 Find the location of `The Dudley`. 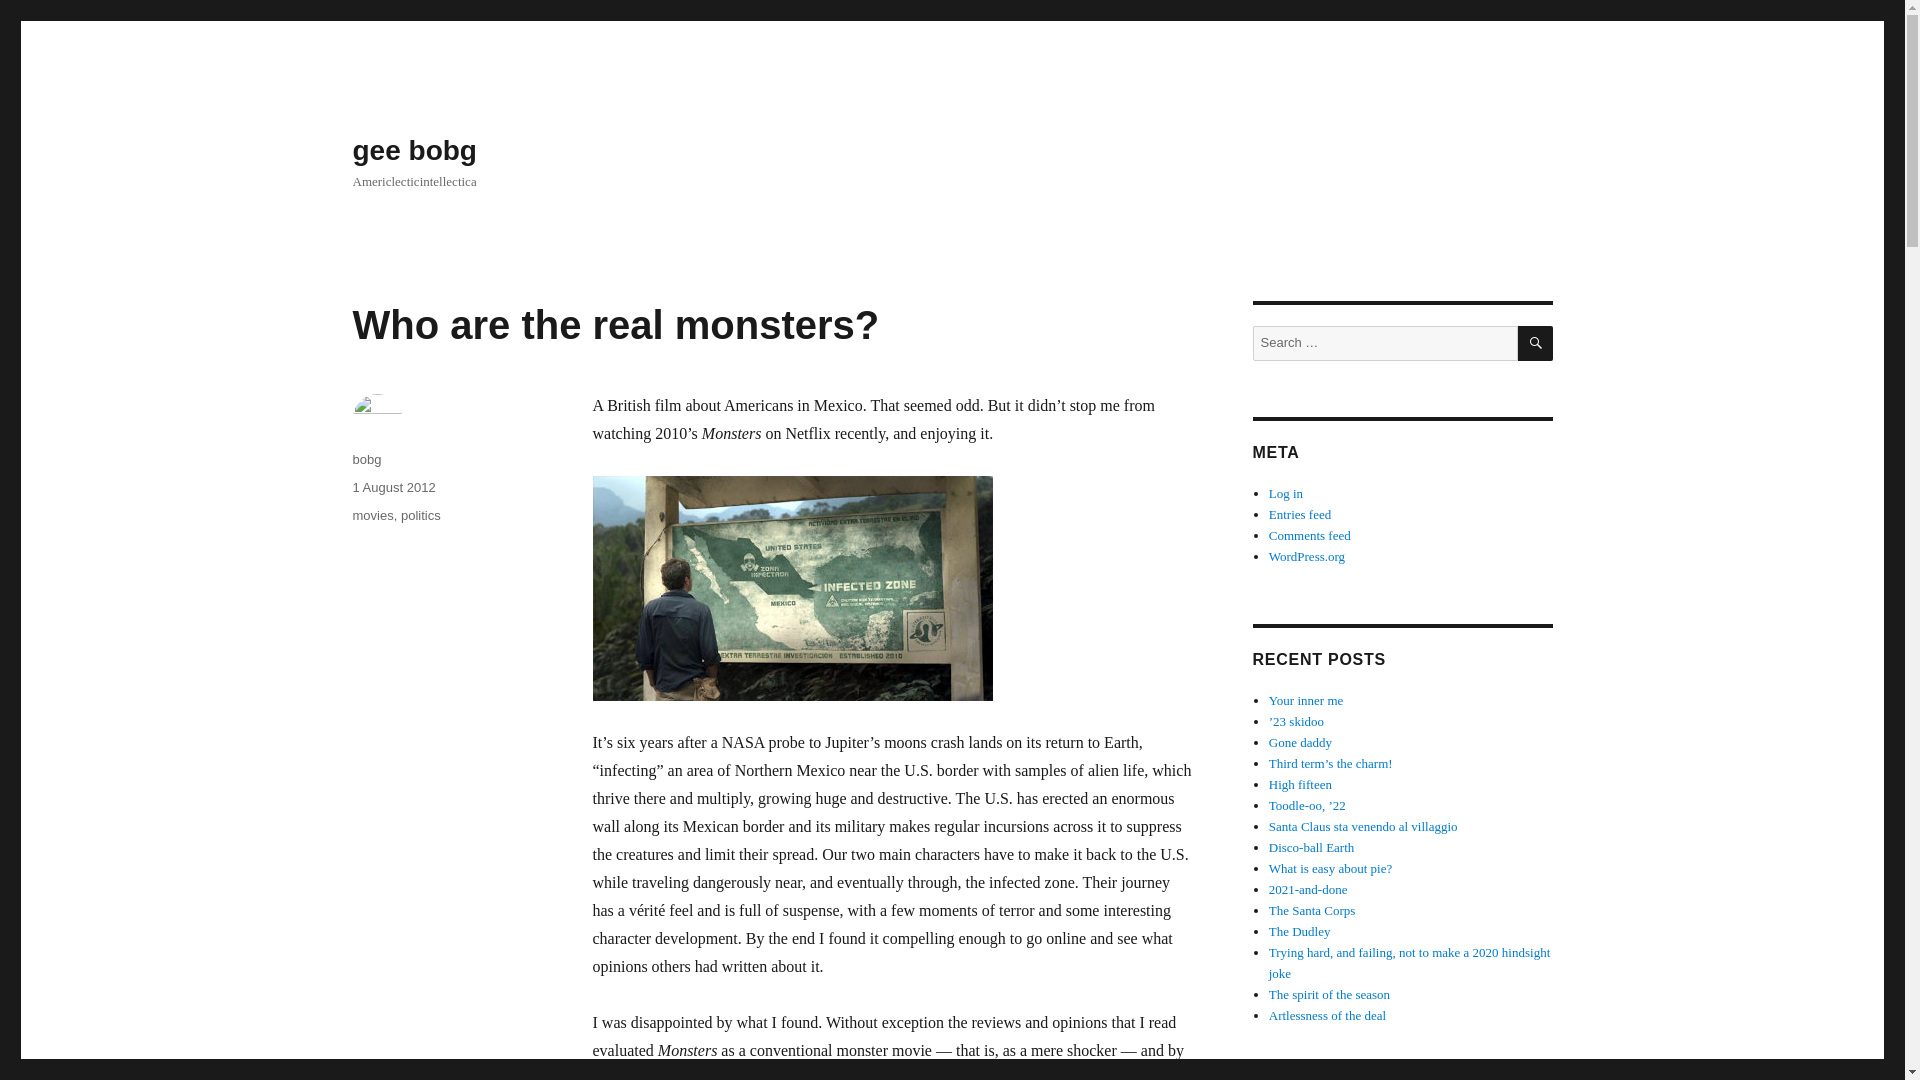

The Dudley is located at coordinates (1300, 931).